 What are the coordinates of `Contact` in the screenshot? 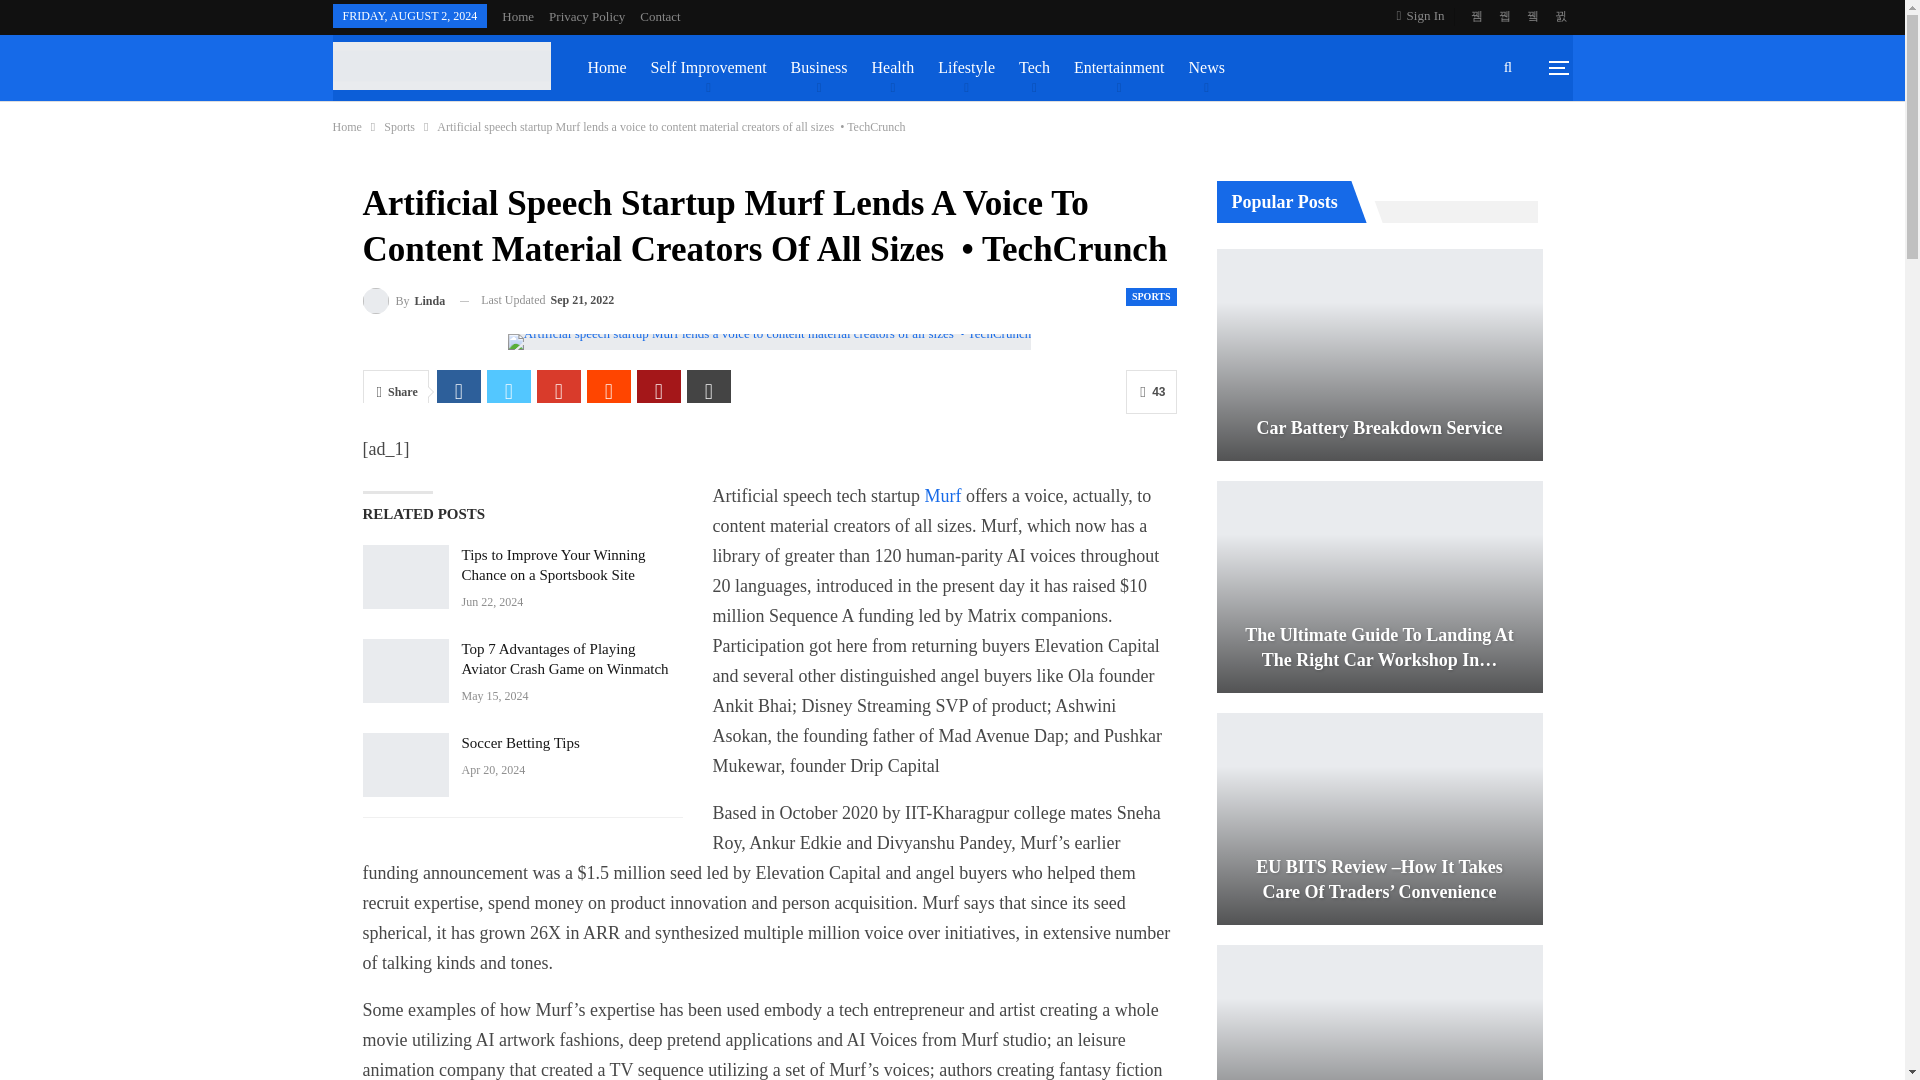 It's located at (659, 16).